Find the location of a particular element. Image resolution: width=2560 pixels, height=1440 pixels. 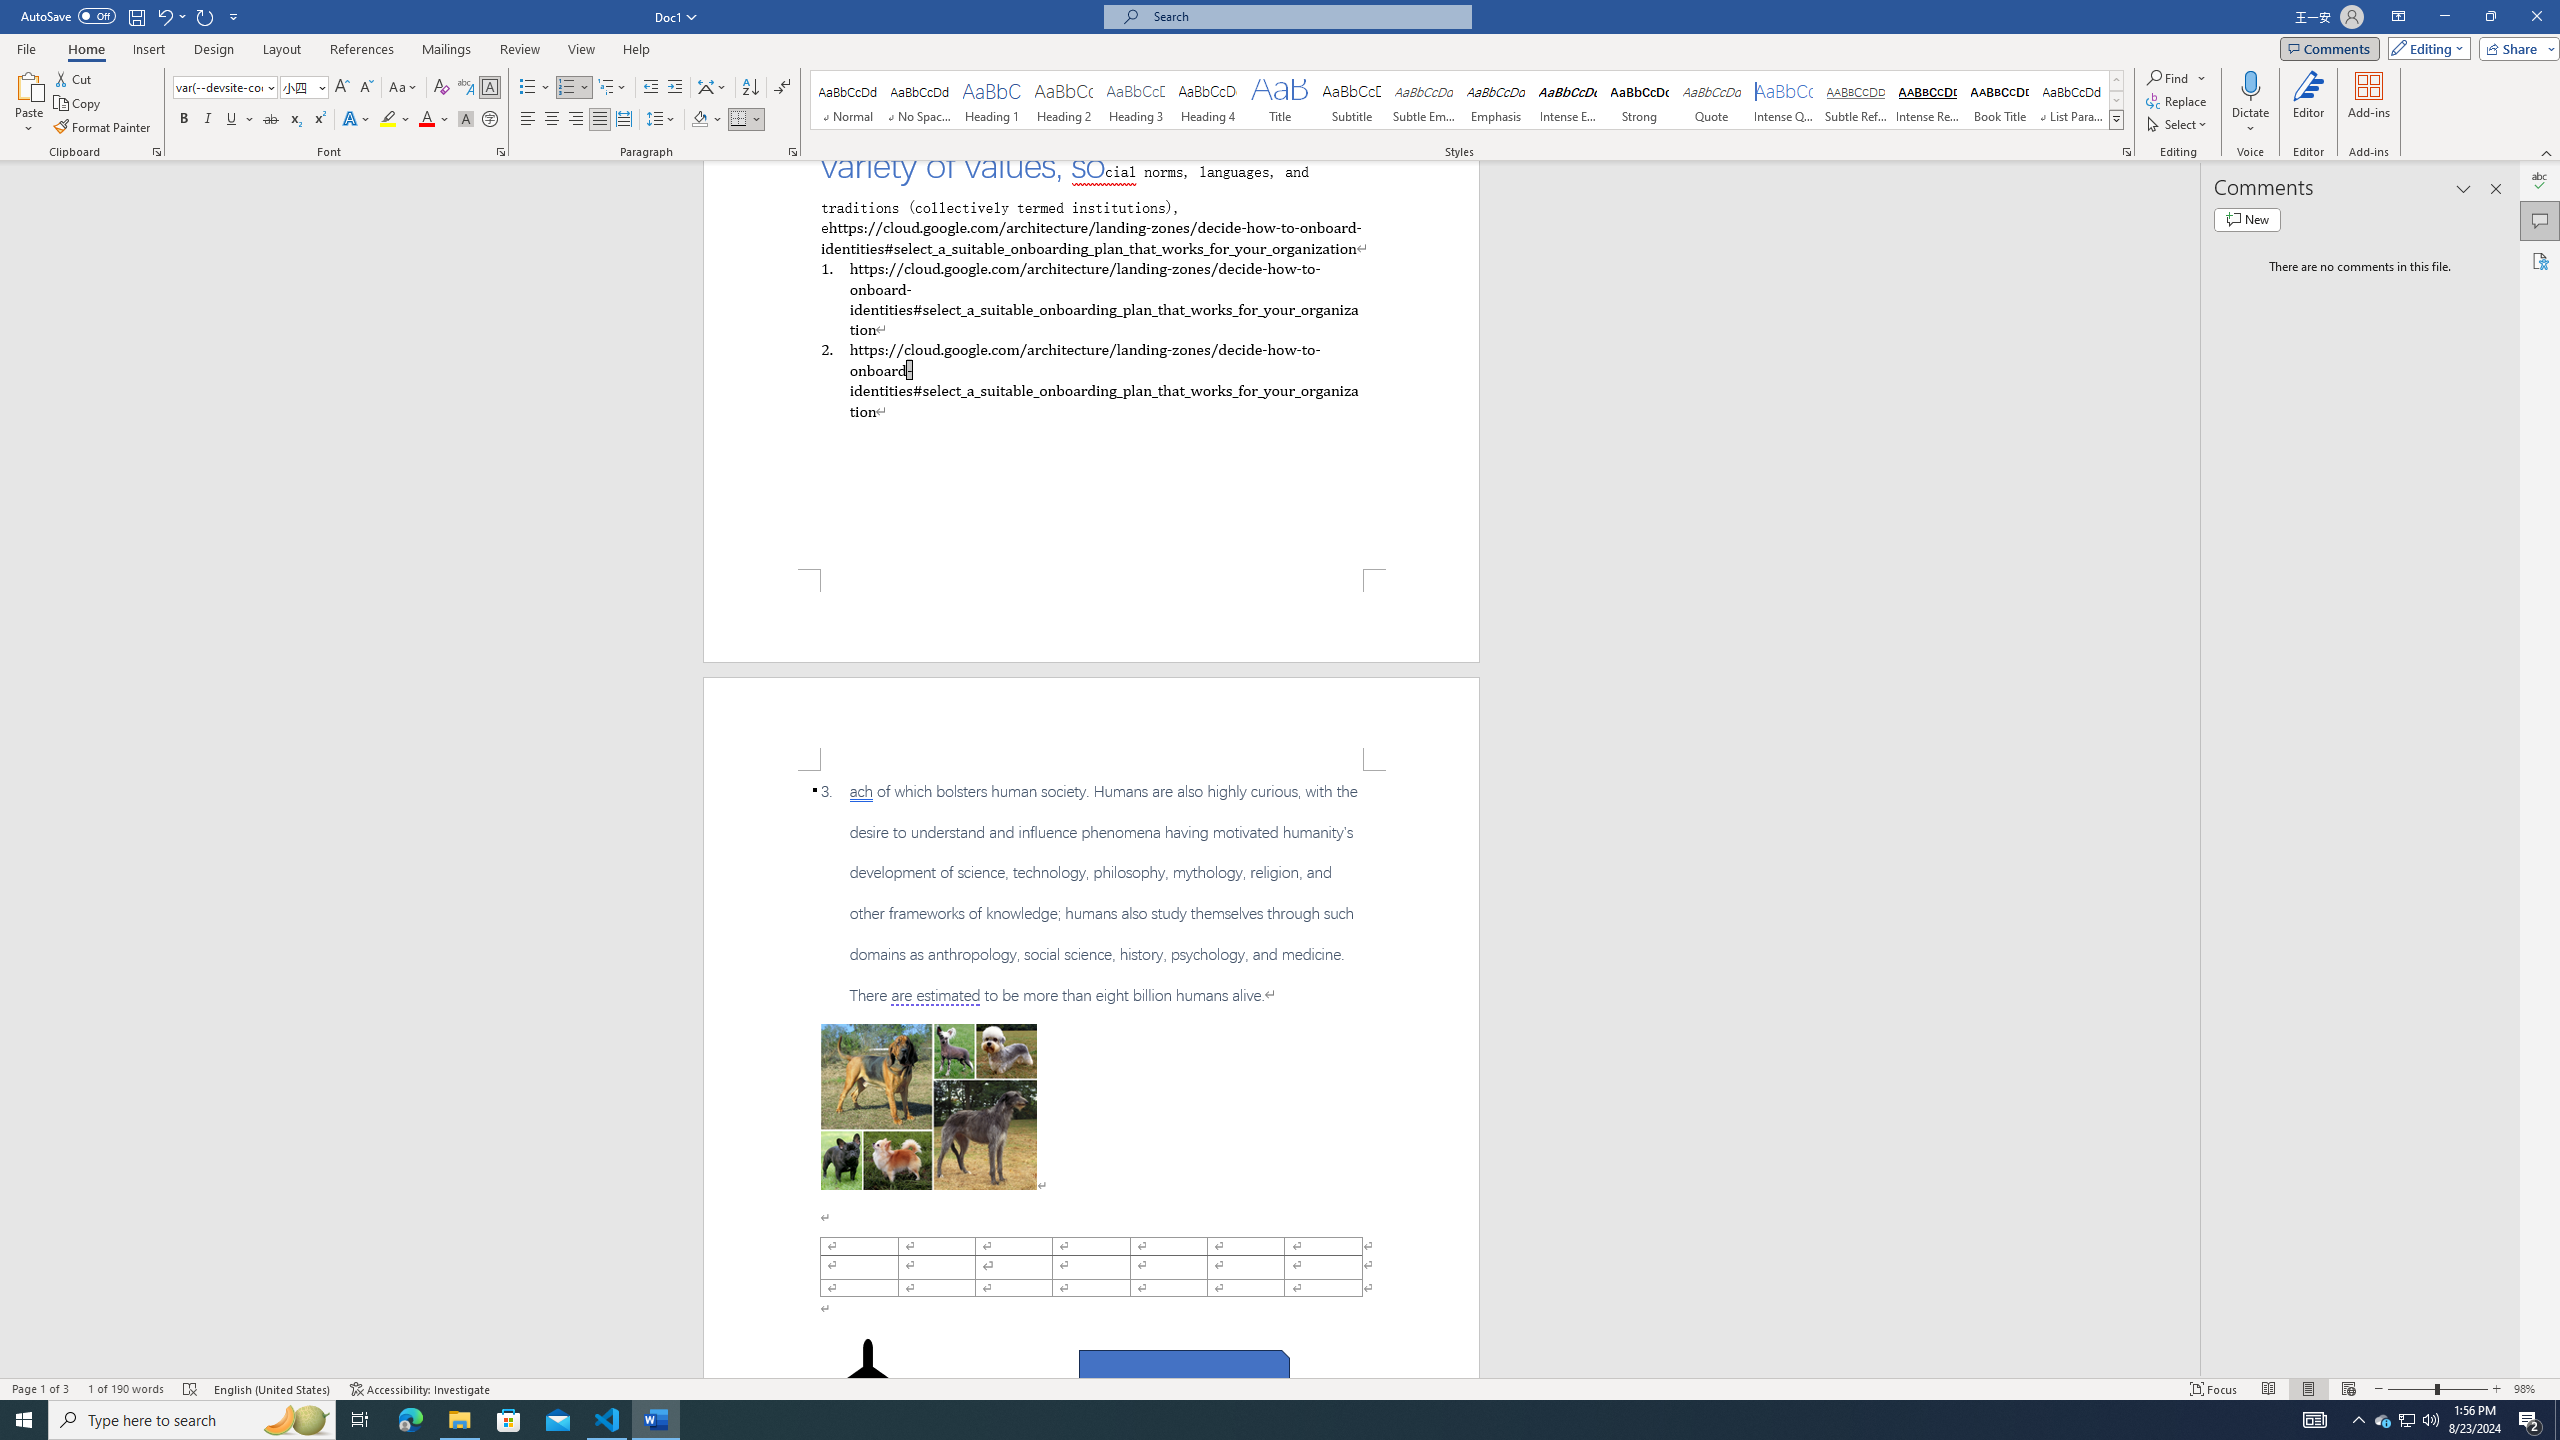

Minimize is located at coordinates (2444, 17).